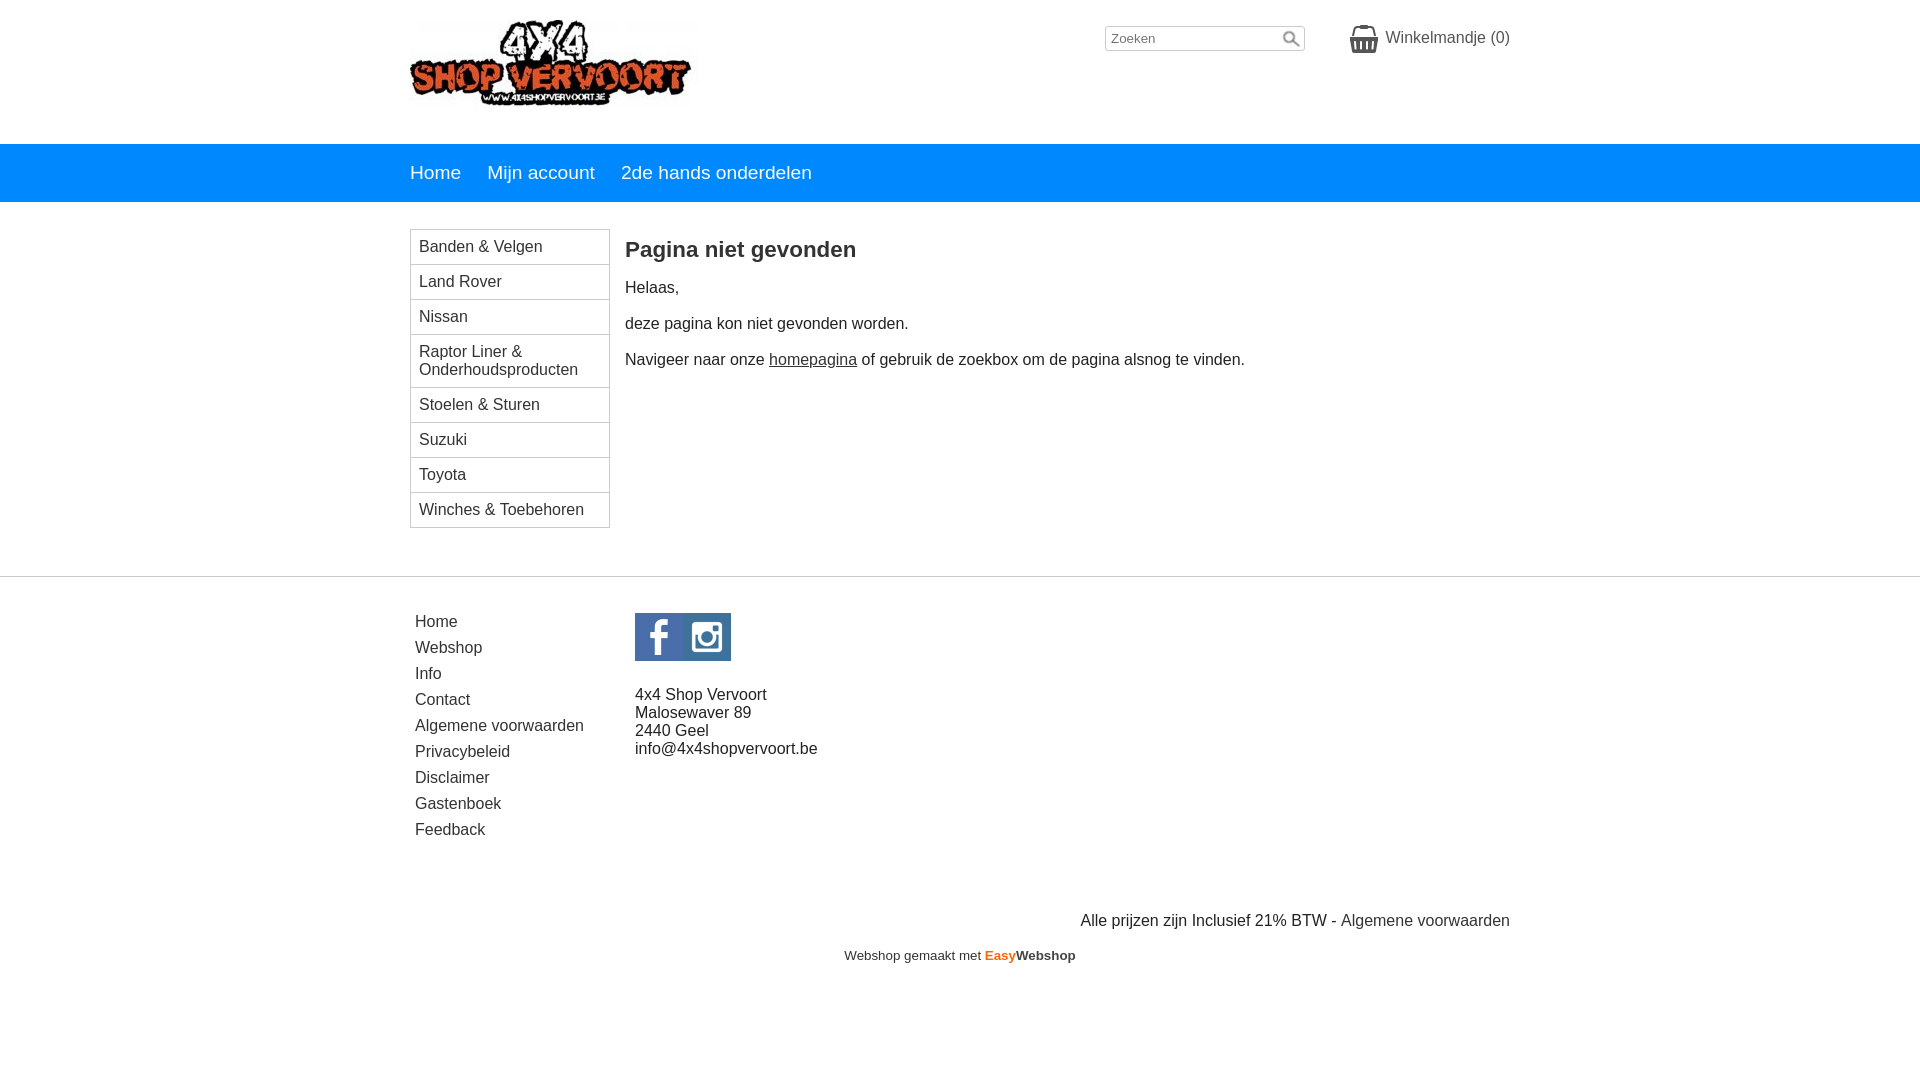 Image resolution: width=1920 pixels, height=1080 pixels. I want to click on Suzuki, so click(518, 440).